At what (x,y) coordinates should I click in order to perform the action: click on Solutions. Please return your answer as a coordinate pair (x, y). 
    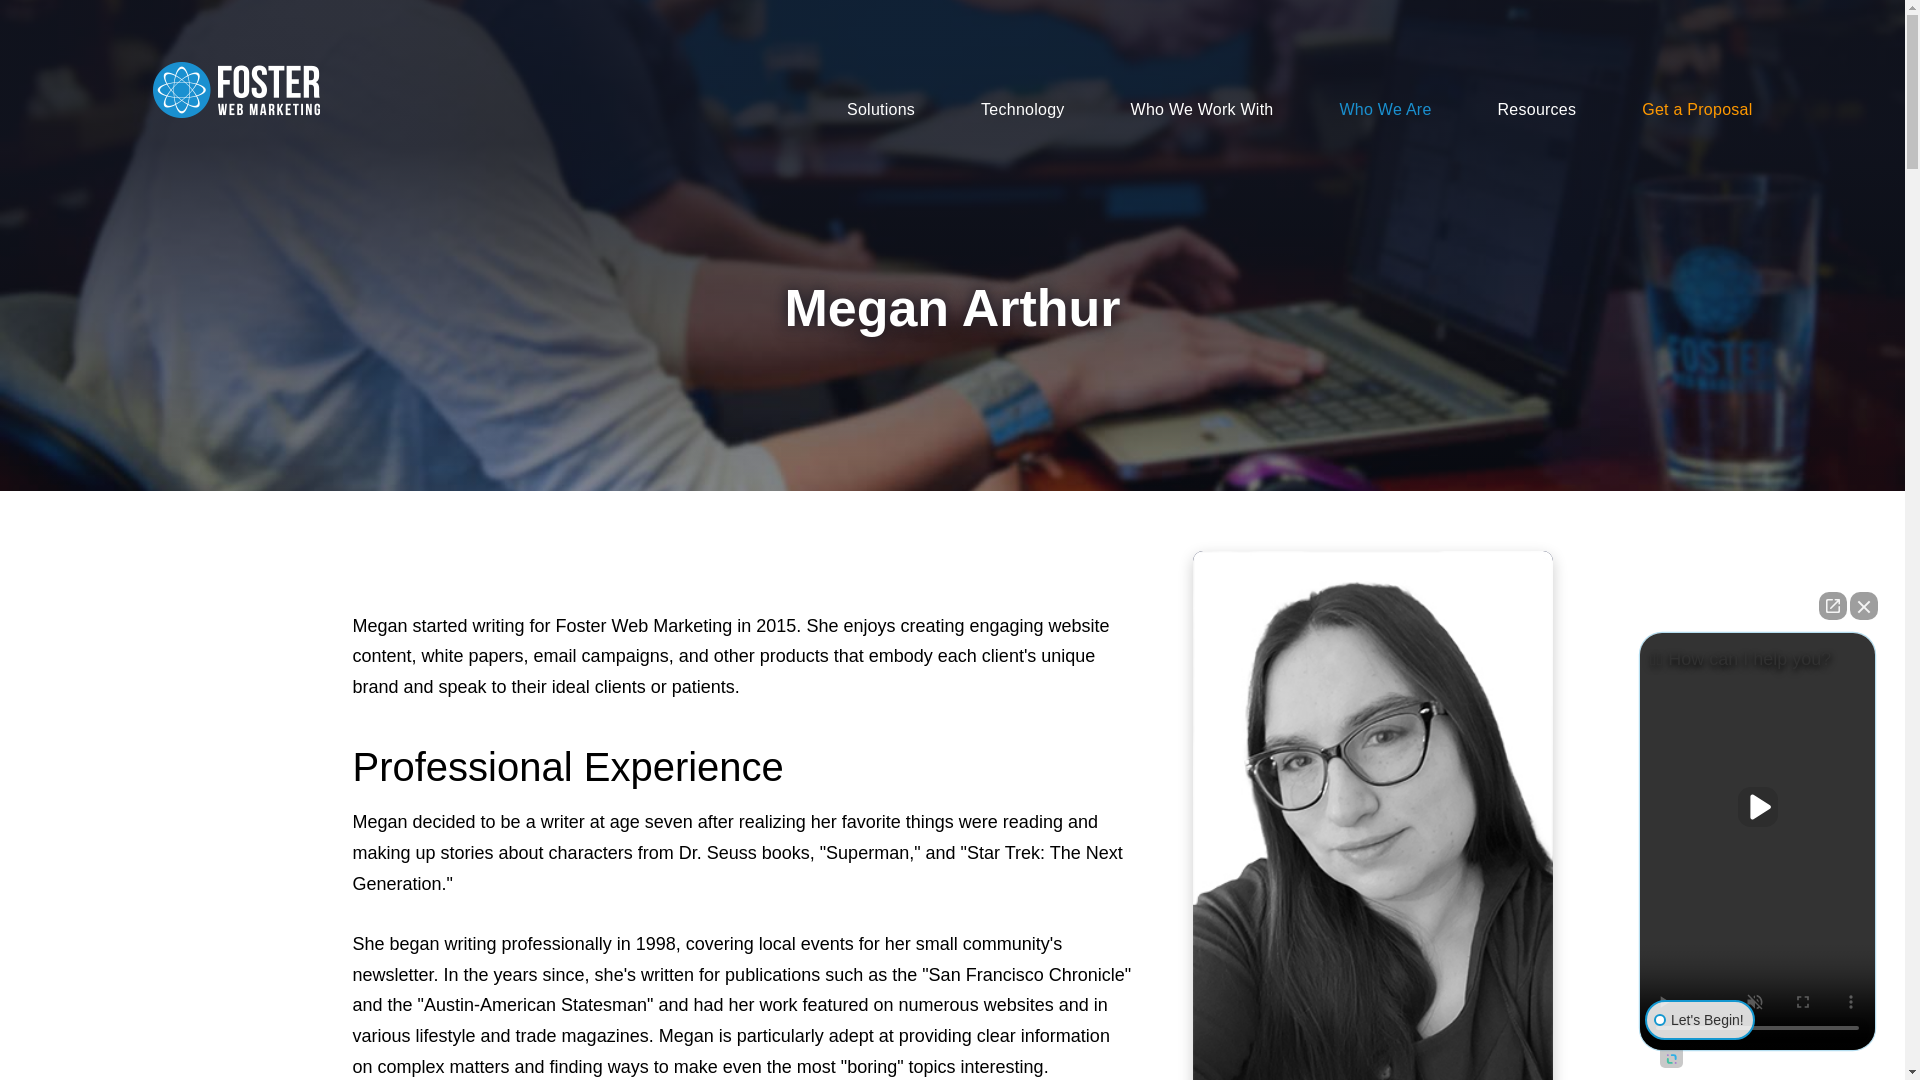
    Looking at the image, I should click on (848, 110).